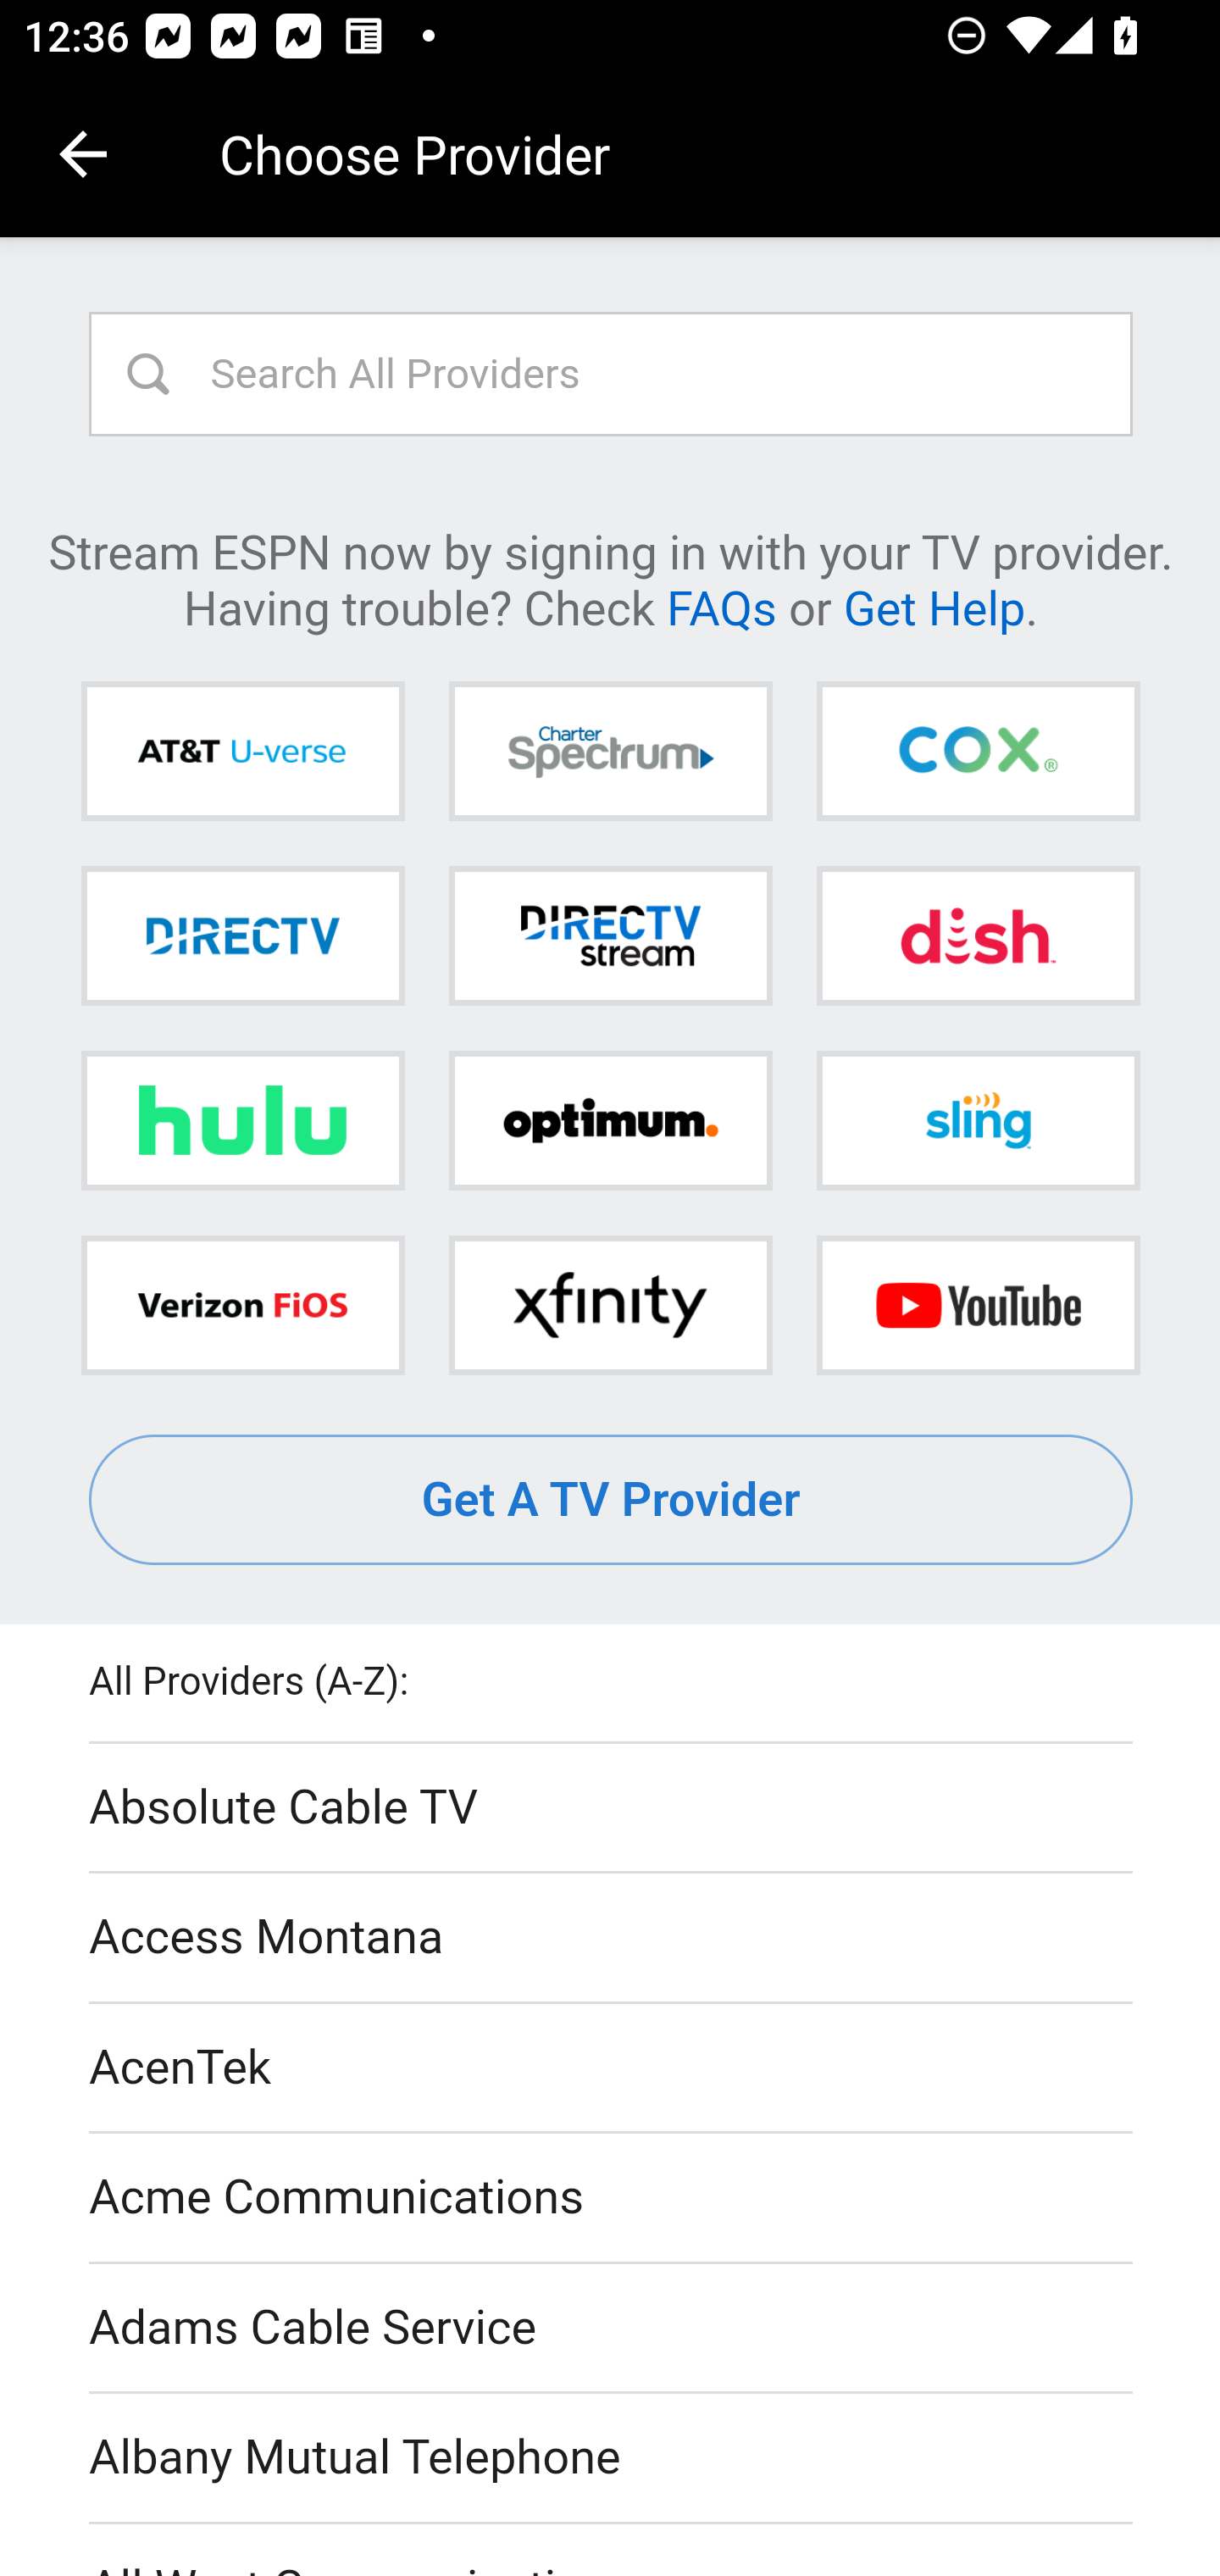 This screenshot has width=1220, height=2576. What do you see at coordinates (612, 1808) in the screenshot?
I see `Absolute Cable TV` at bounding box center [612, 1808].